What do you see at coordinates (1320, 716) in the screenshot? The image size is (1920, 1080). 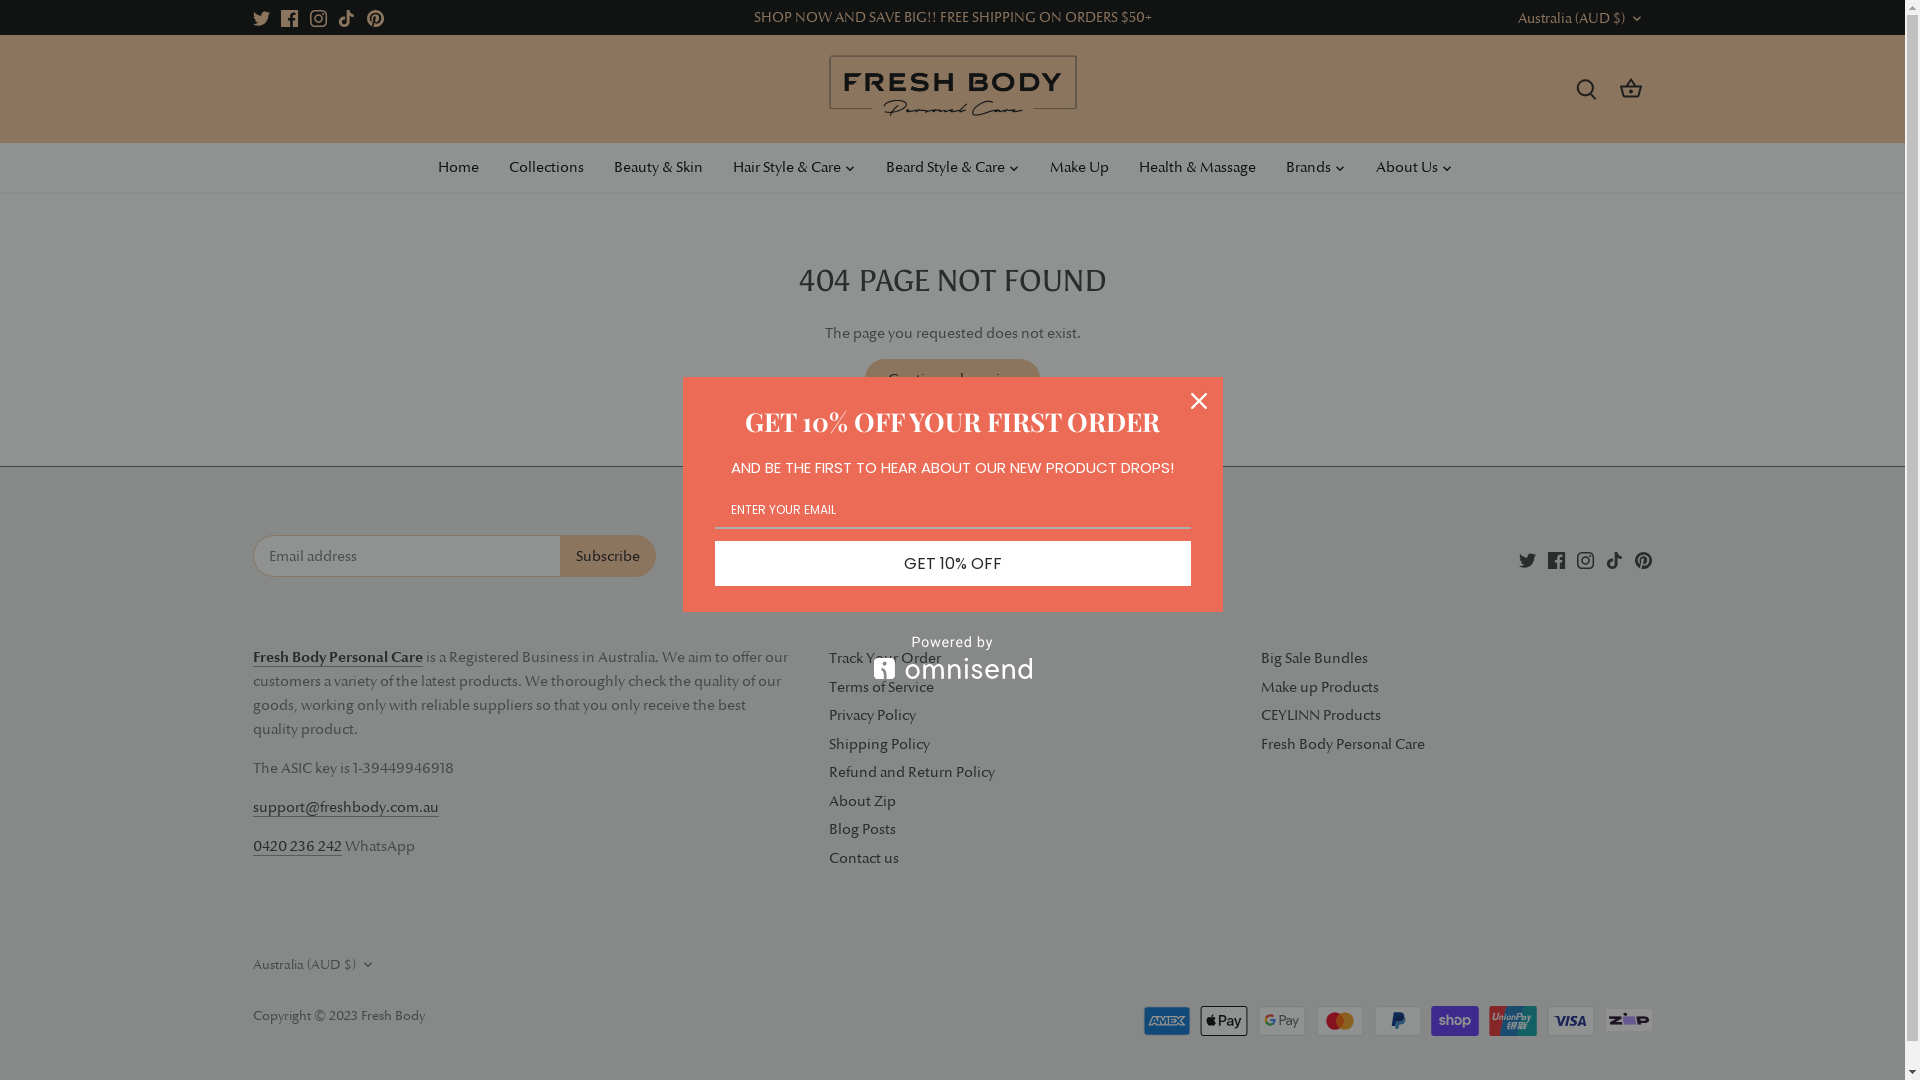 I see `CEYLINN Products` at bounding box center [1320, 716].